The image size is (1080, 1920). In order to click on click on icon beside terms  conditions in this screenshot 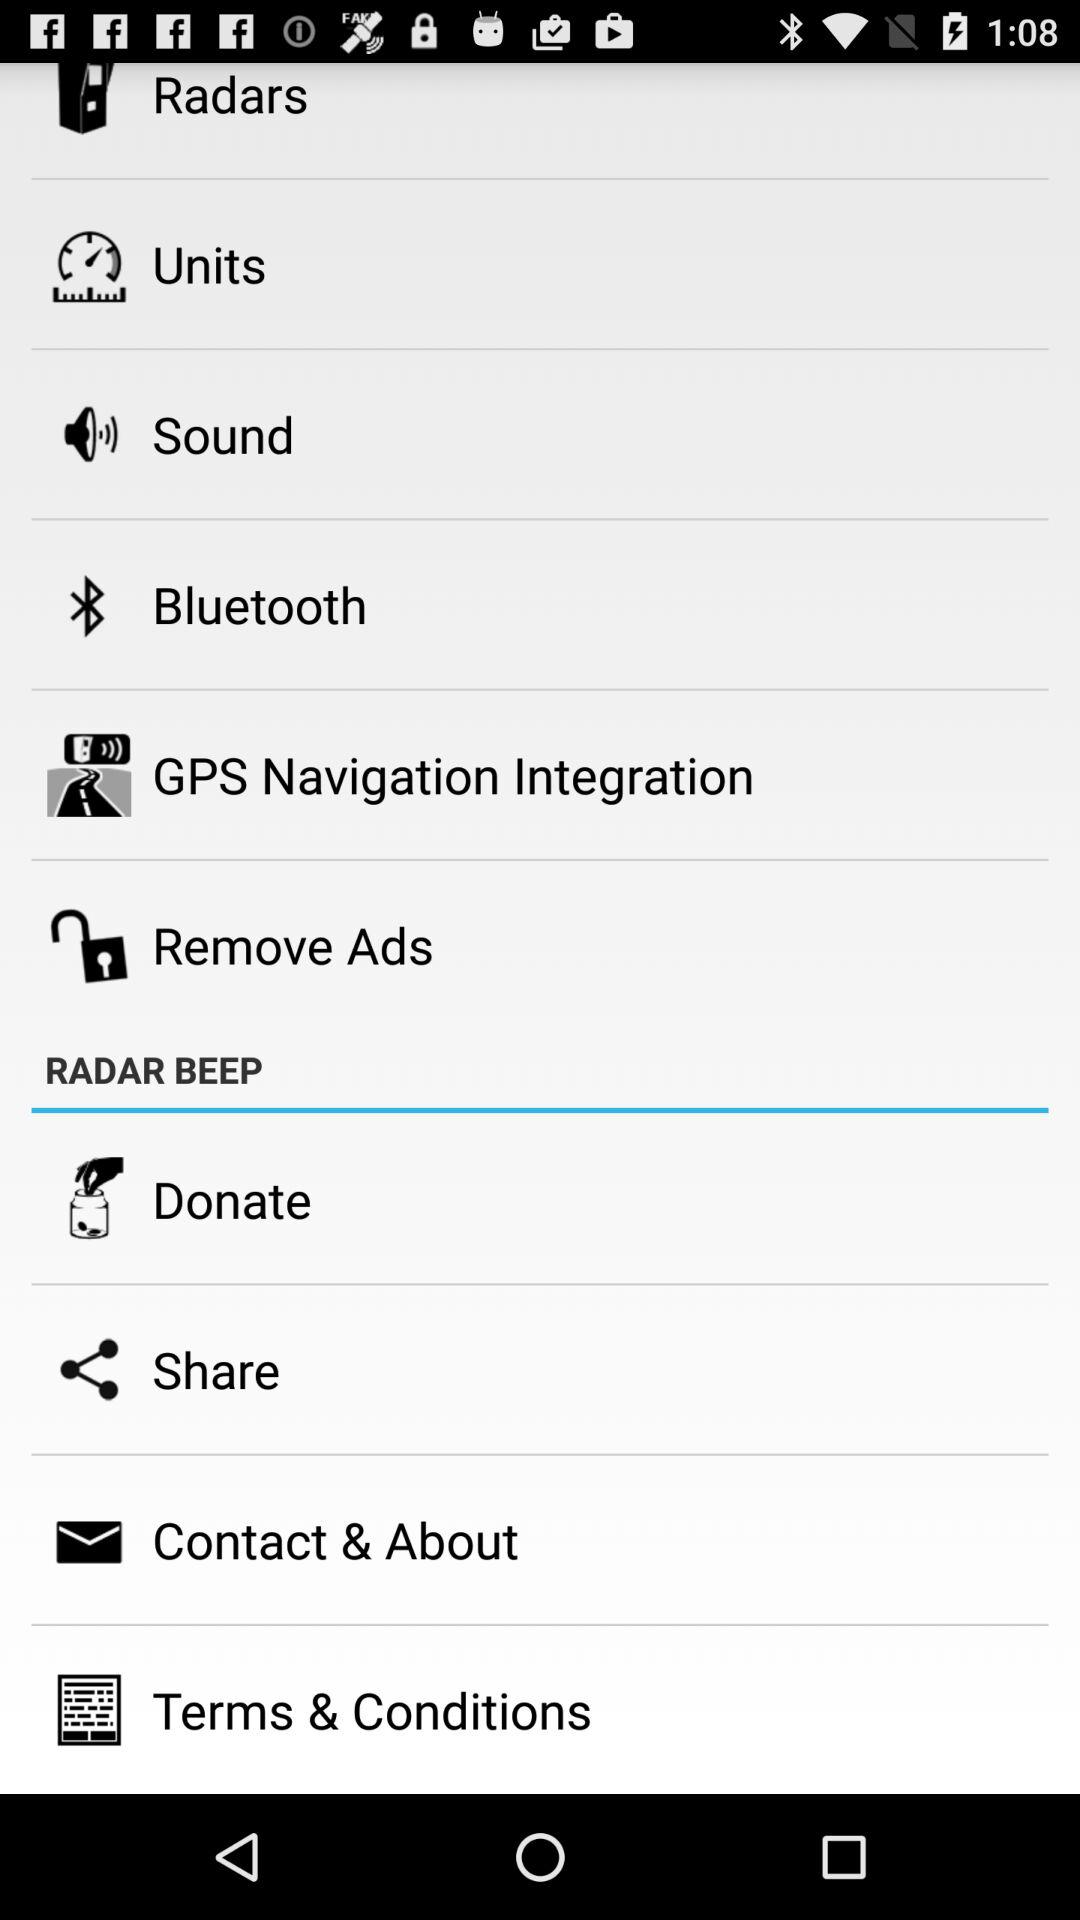, I will do `click(88, 1710)`.